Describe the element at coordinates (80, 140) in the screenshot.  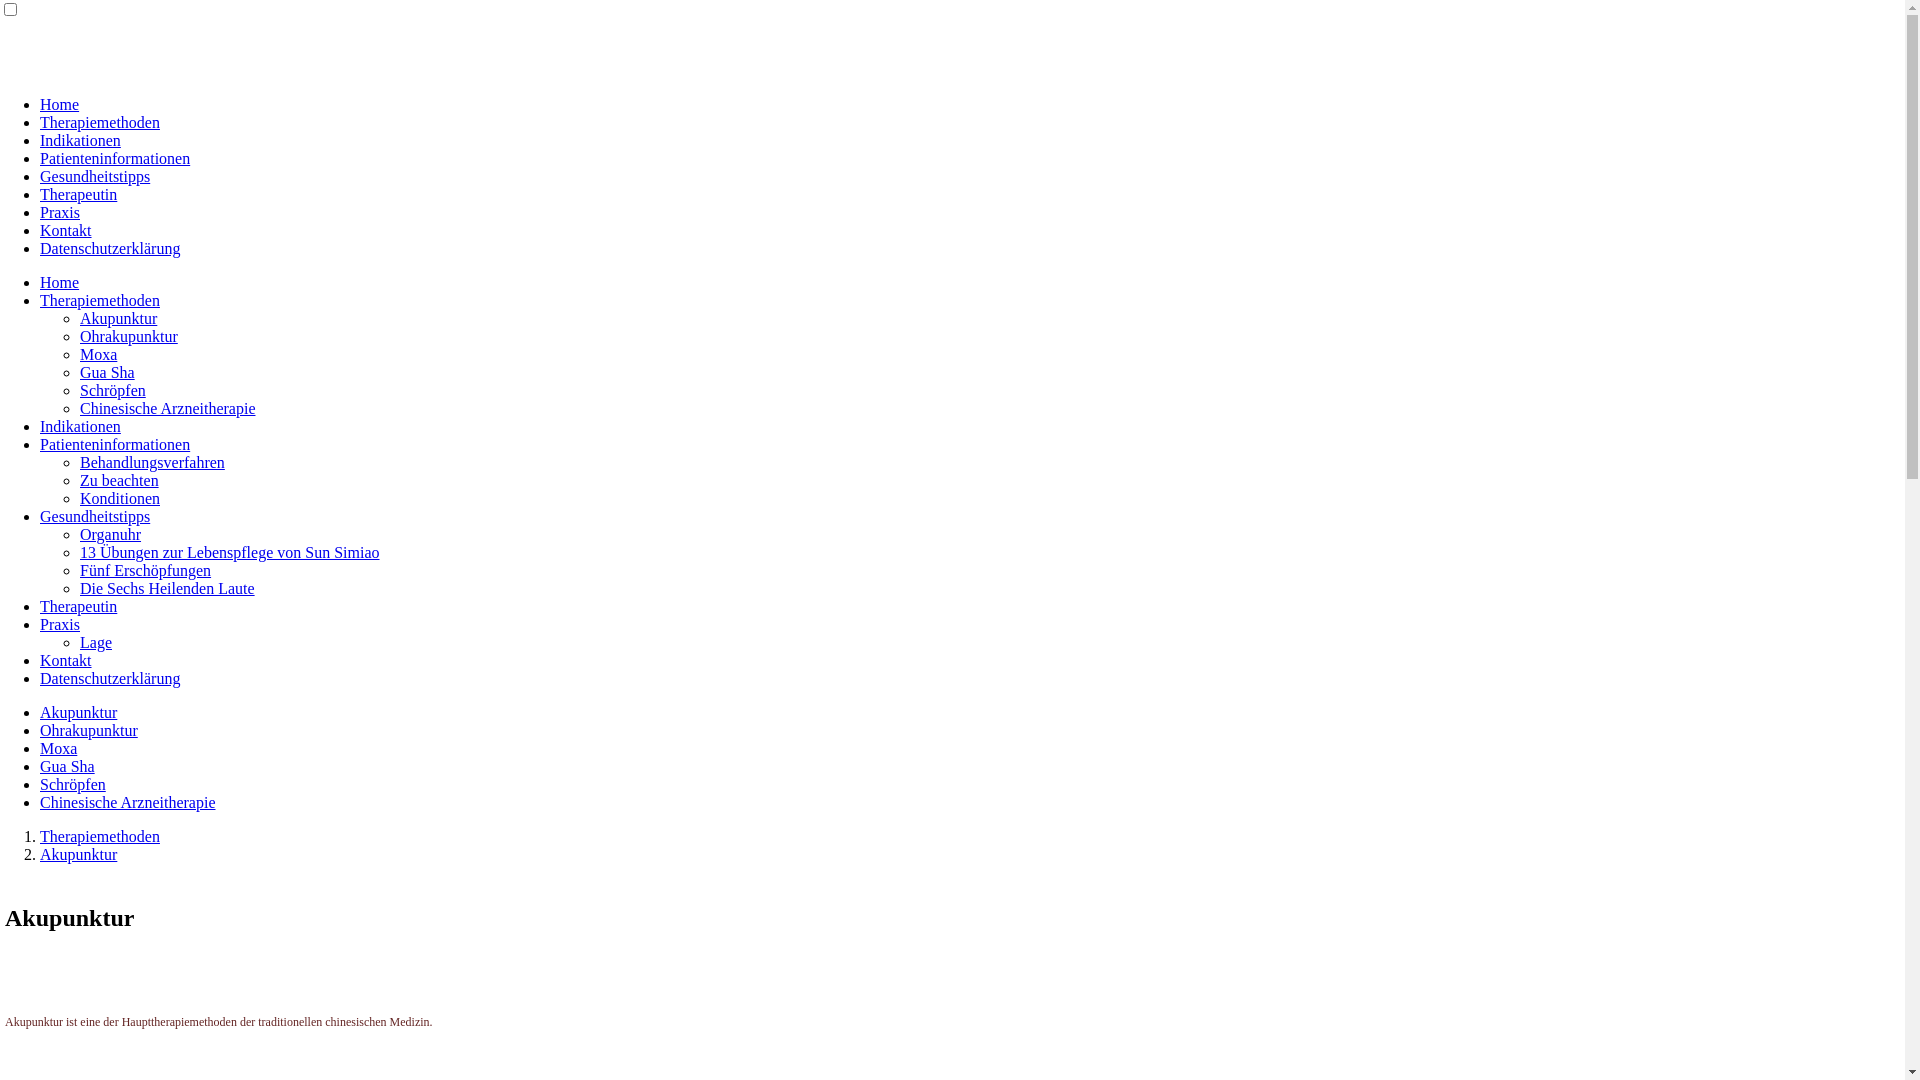
I see `Indikationen` at that location.